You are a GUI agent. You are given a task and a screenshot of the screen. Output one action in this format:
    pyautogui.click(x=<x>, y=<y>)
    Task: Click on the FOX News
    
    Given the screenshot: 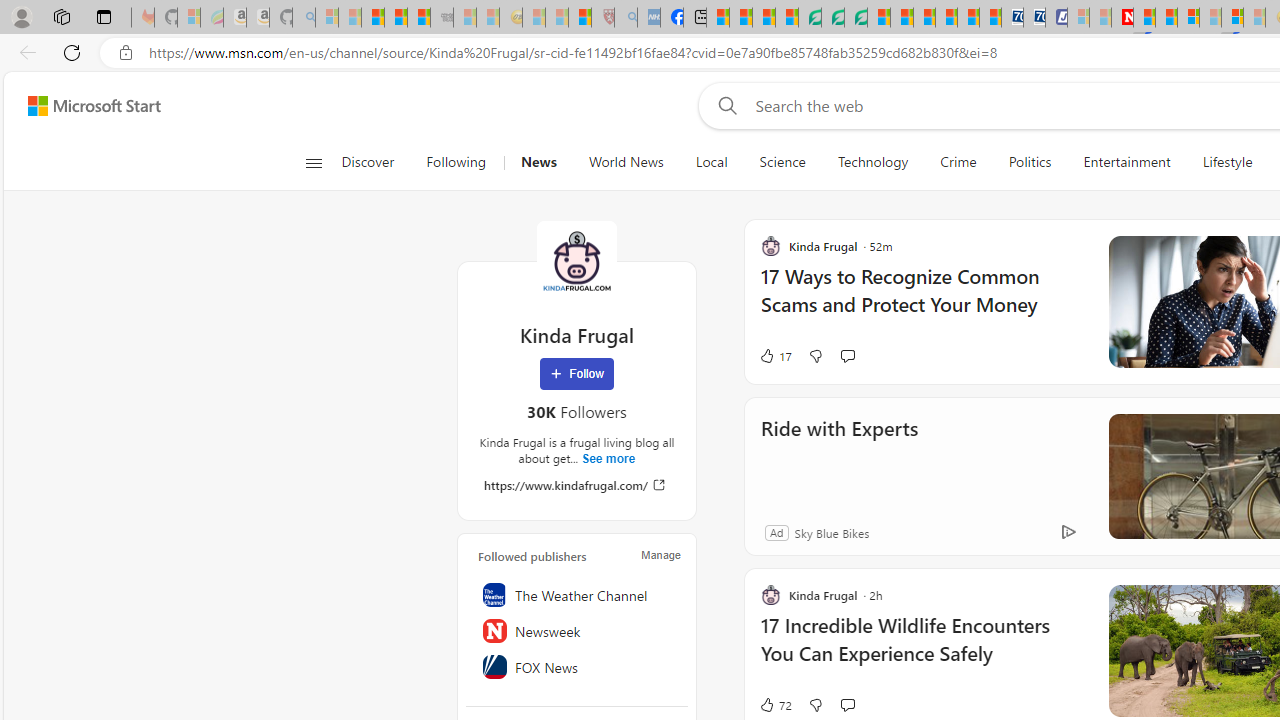 What is the action you would take?
    pyautogui.click(x=577, y=667)
    